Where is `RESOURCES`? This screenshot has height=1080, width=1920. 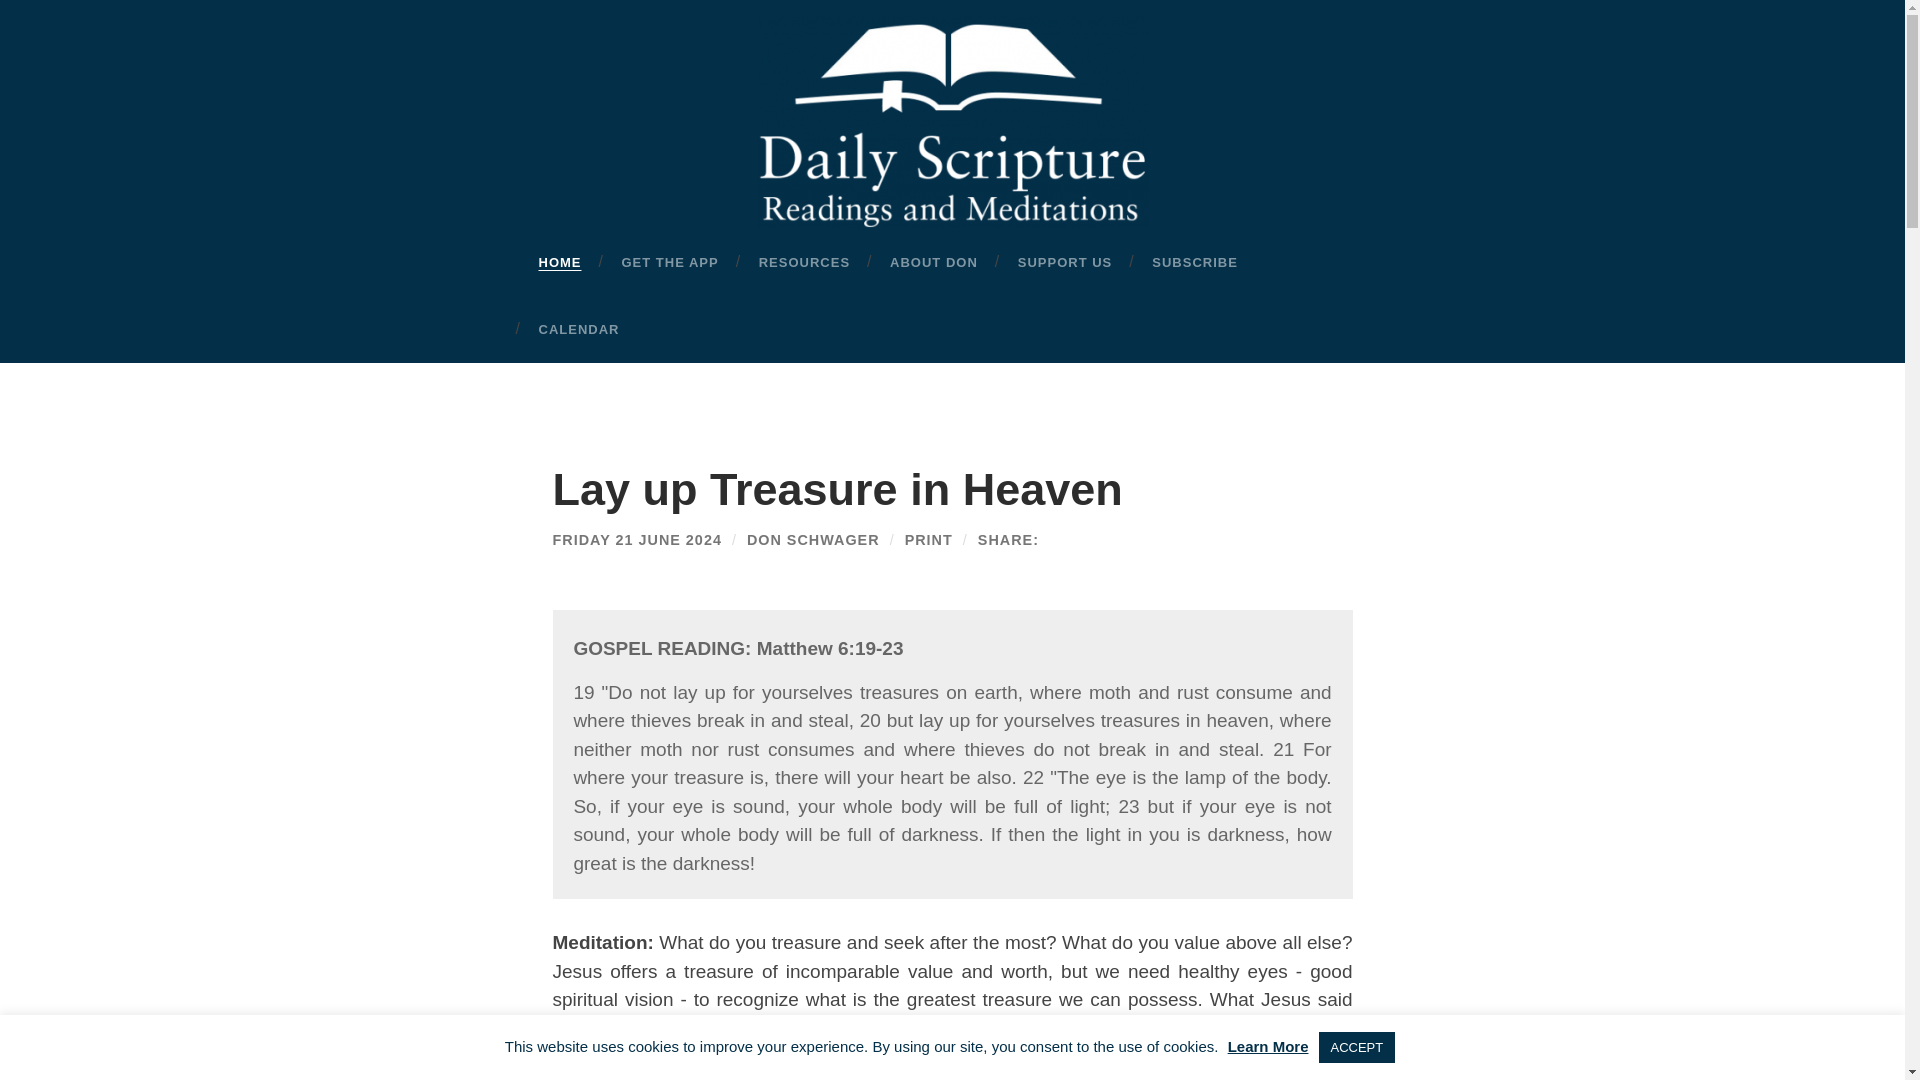
RESOURCES is located at coordinates (804, 262).